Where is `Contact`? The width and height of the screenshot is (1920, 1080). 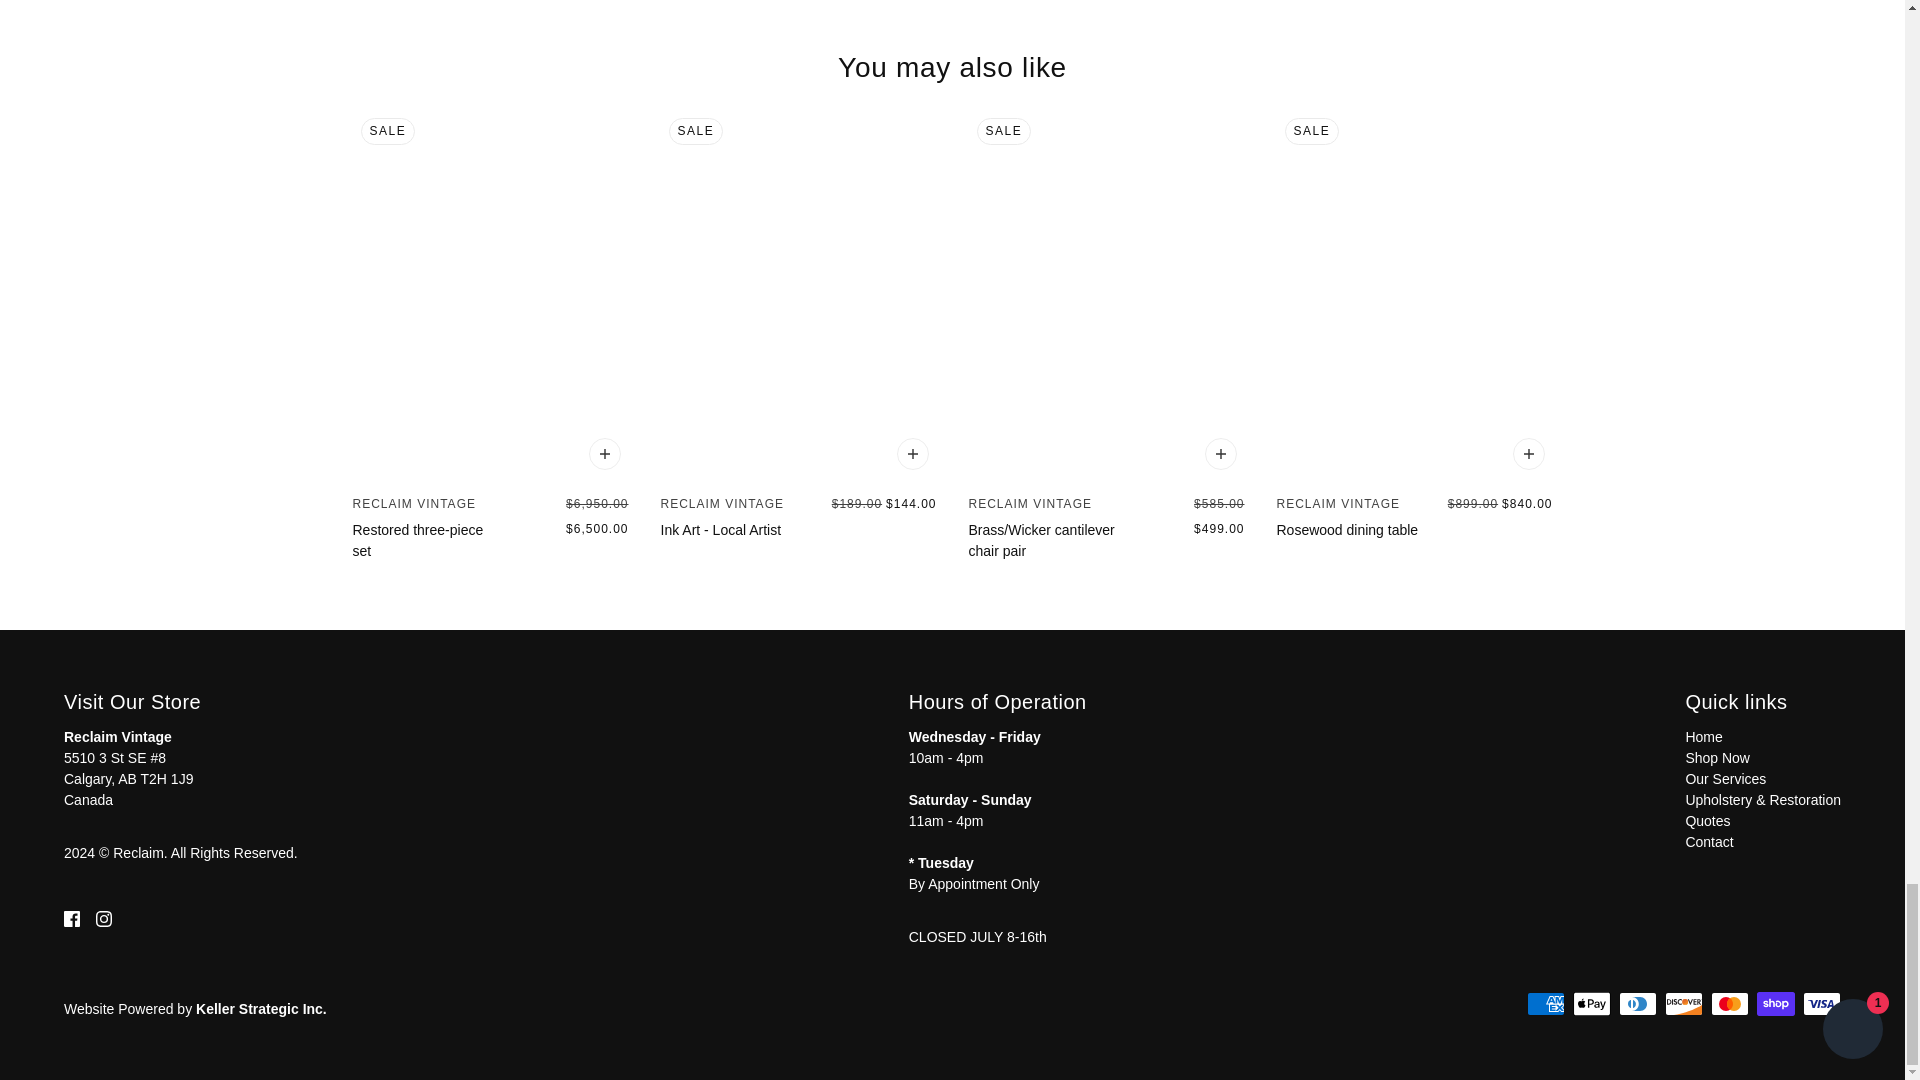
Contact is located at coordinates (1709, 841).